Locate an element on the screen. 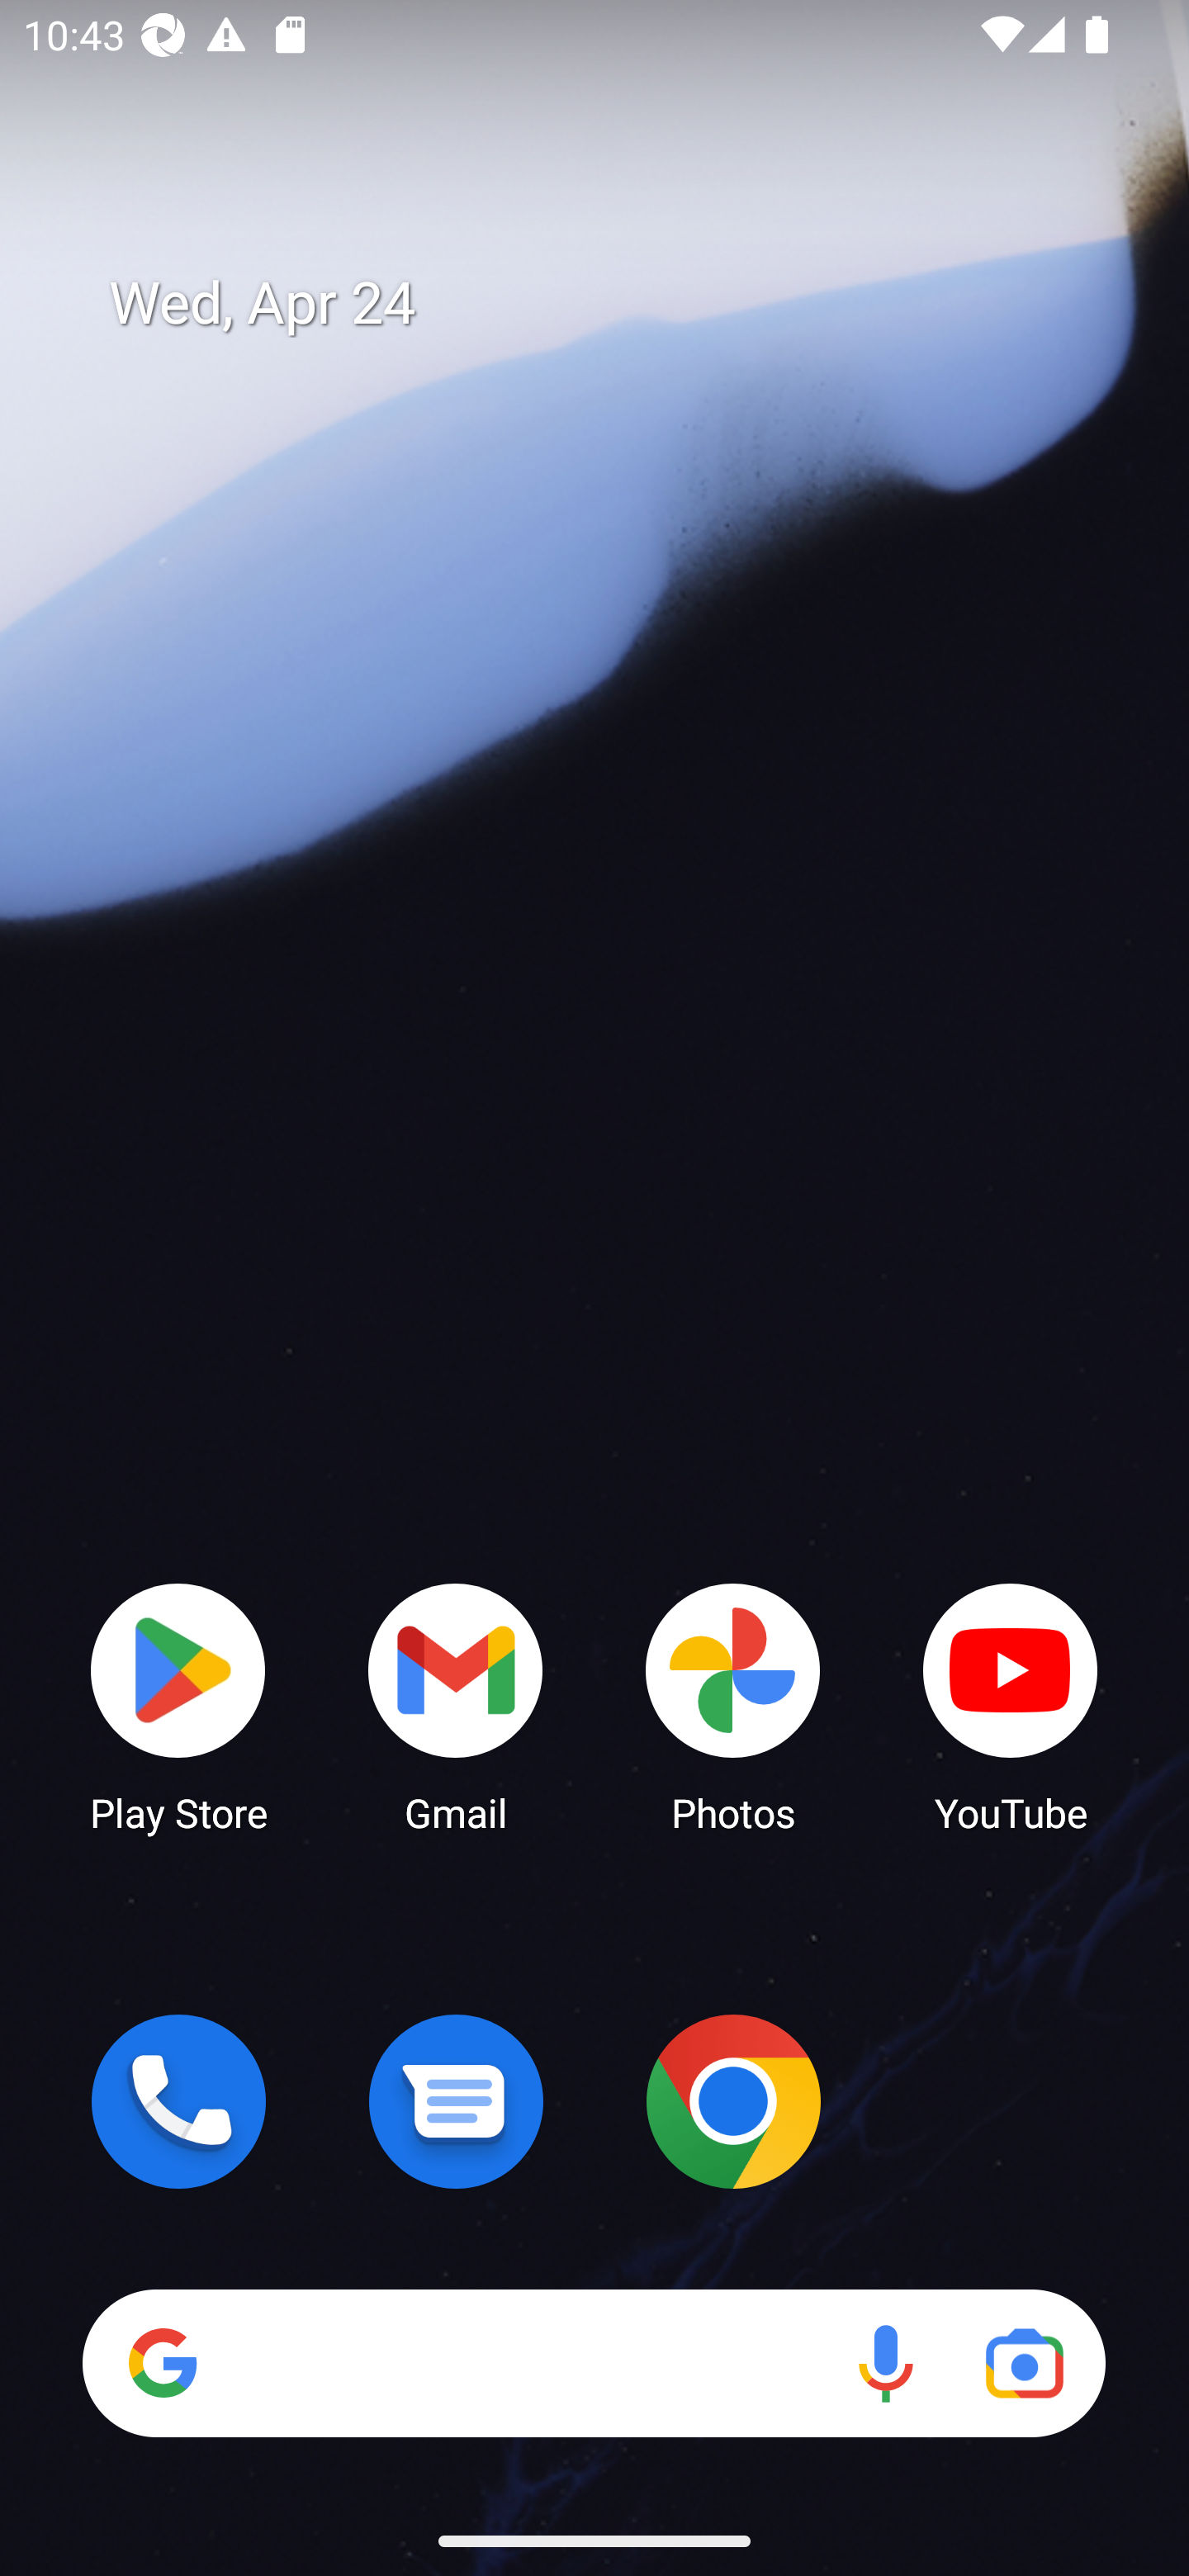 The width and height of the screenshot is (1189, 2576). Wed, Apr 24 is located at coordinates (618, 304).